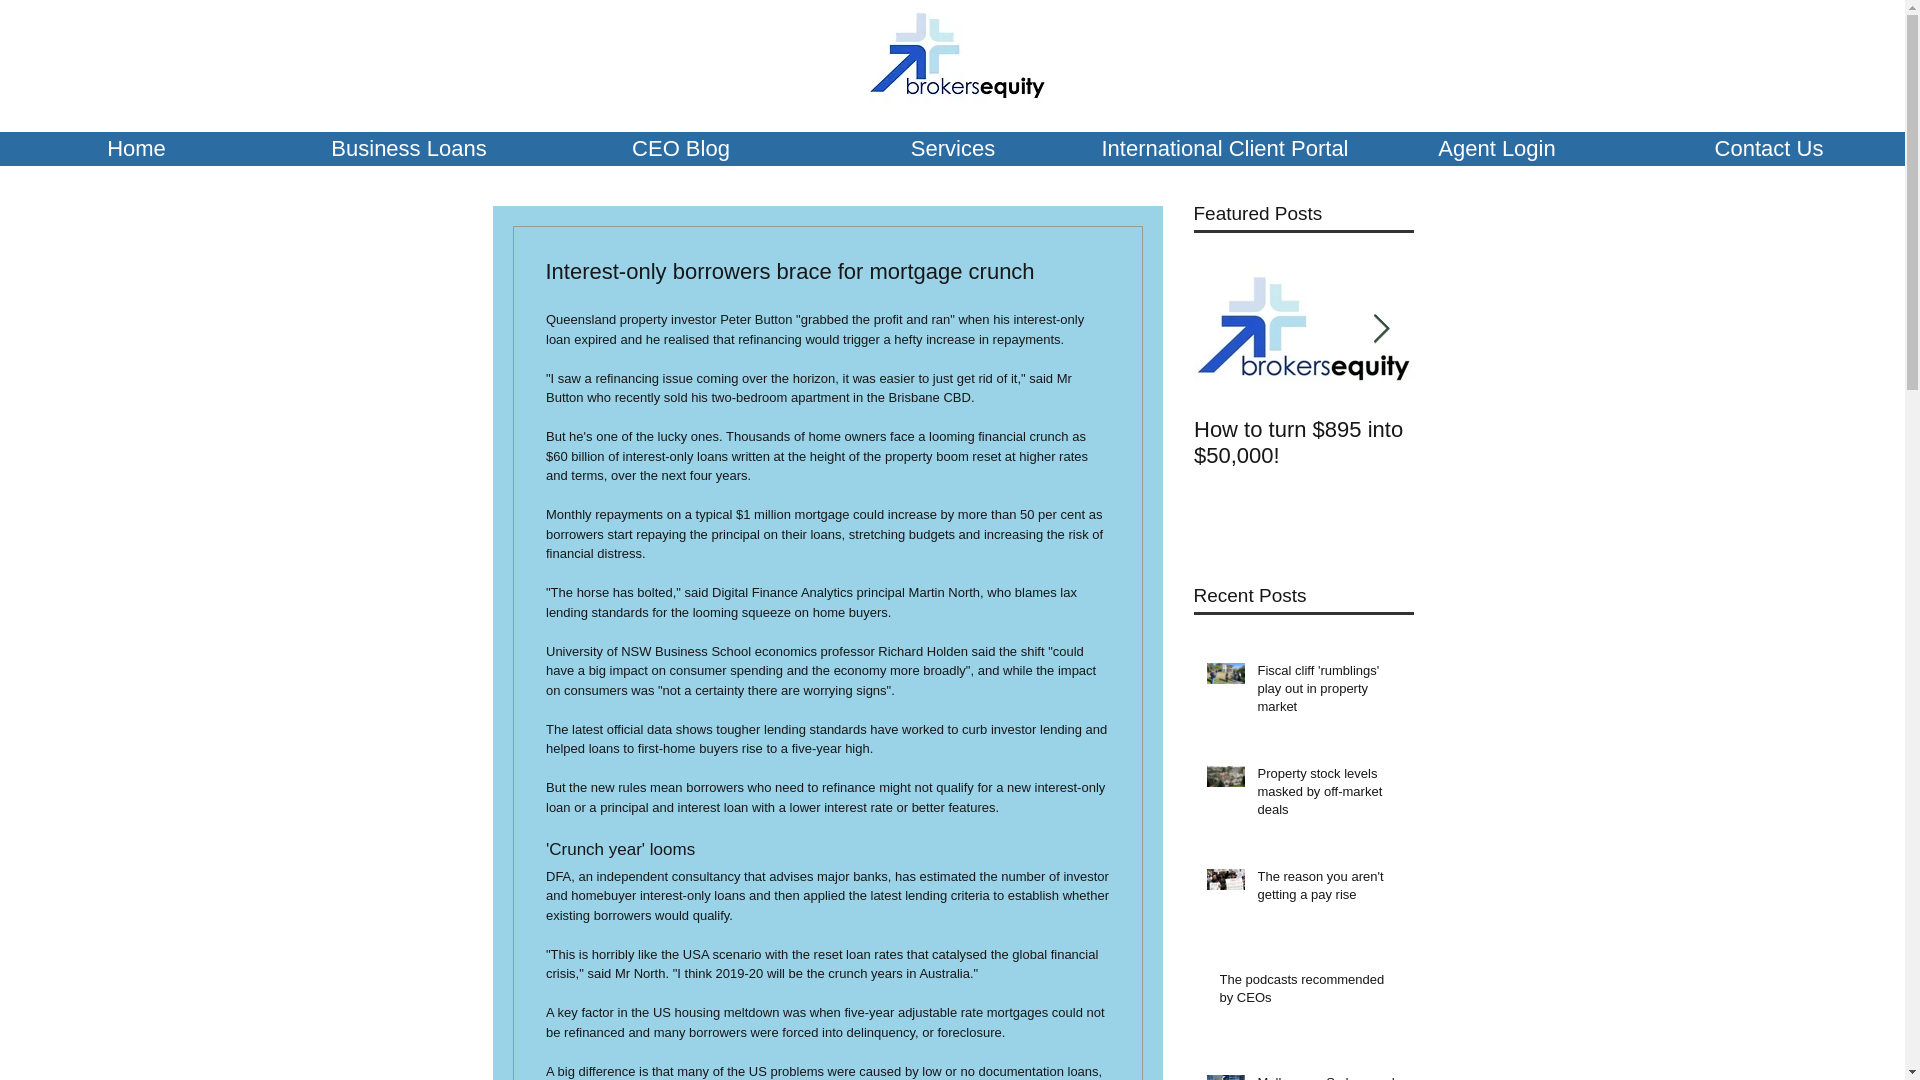 This screenshot has height=1080, width=1920. What do you see at coordinates (1310, 992) in the screenshot?
I see `The podcasts recommended by CEOs` at bounding box center [1310, 992].